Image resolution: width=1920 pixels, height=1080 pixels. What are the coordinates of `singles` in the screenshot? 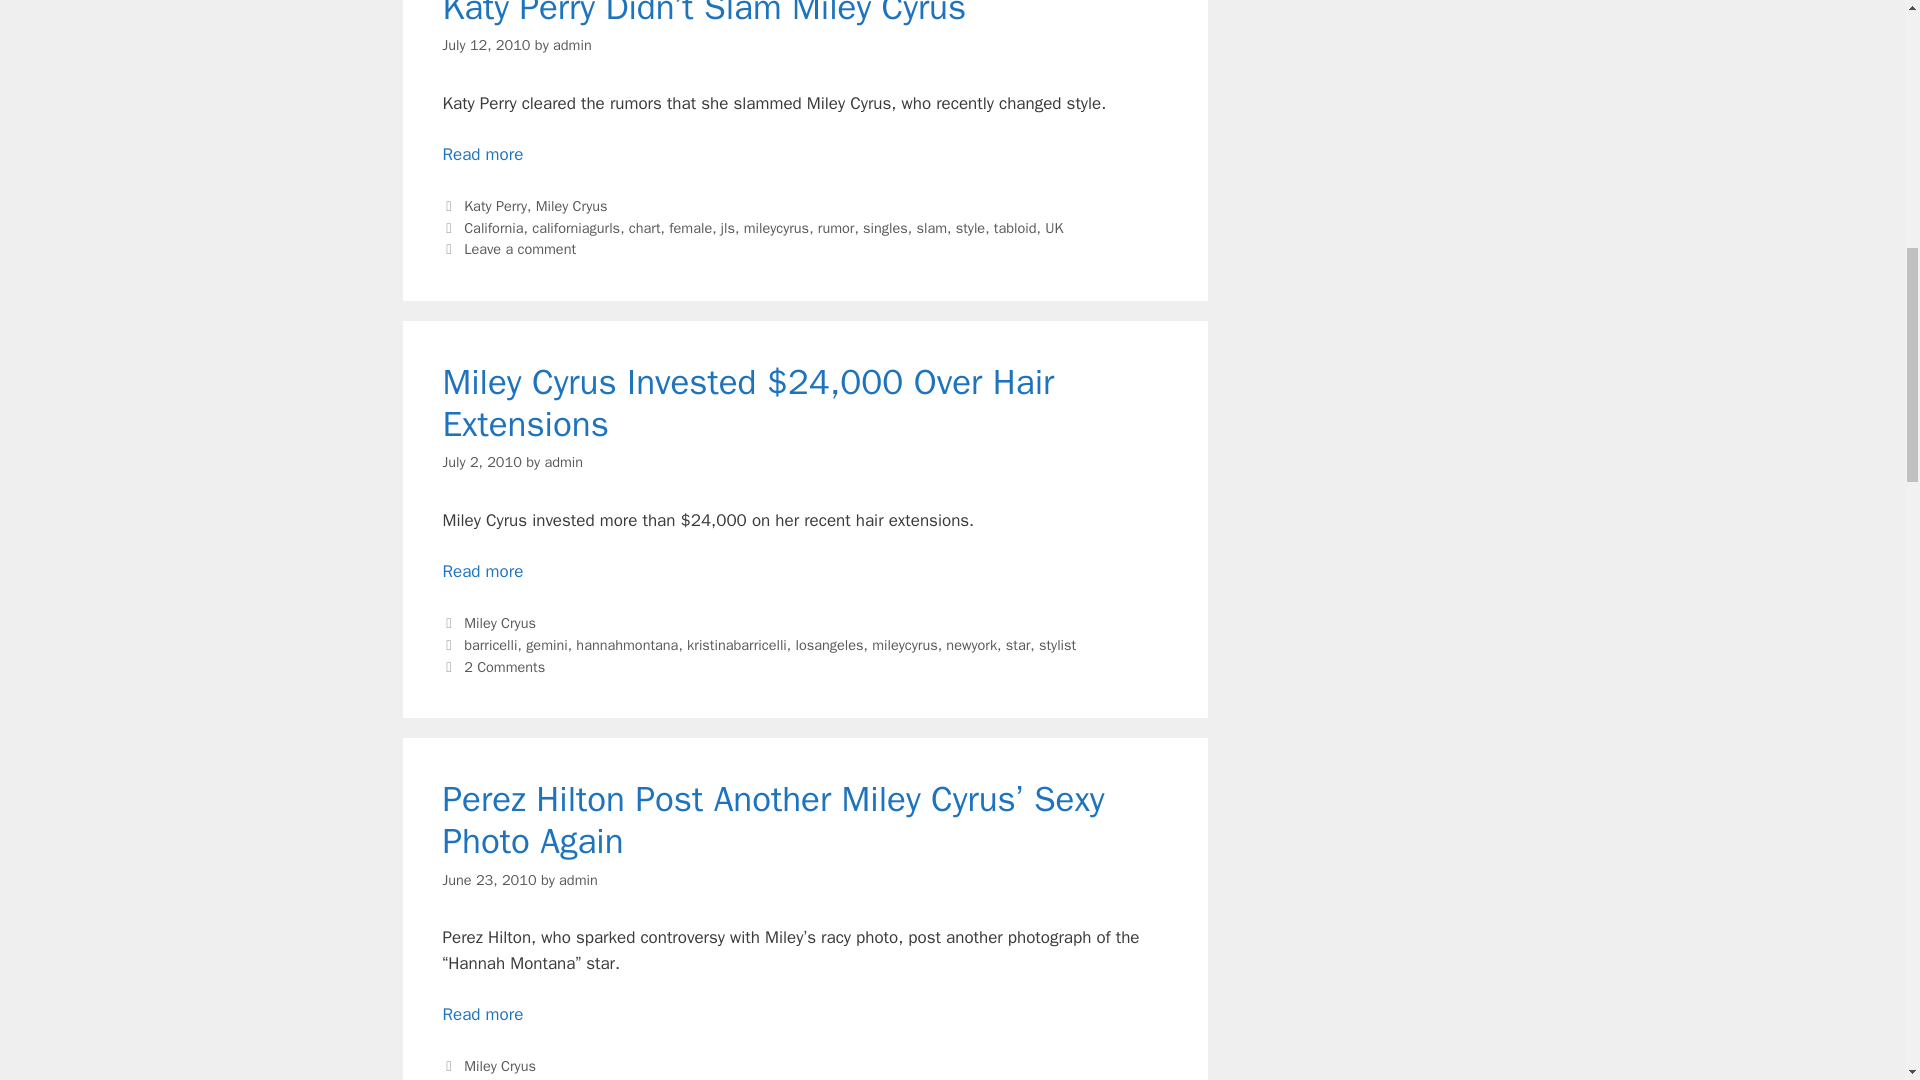 It's located at (885, 228).